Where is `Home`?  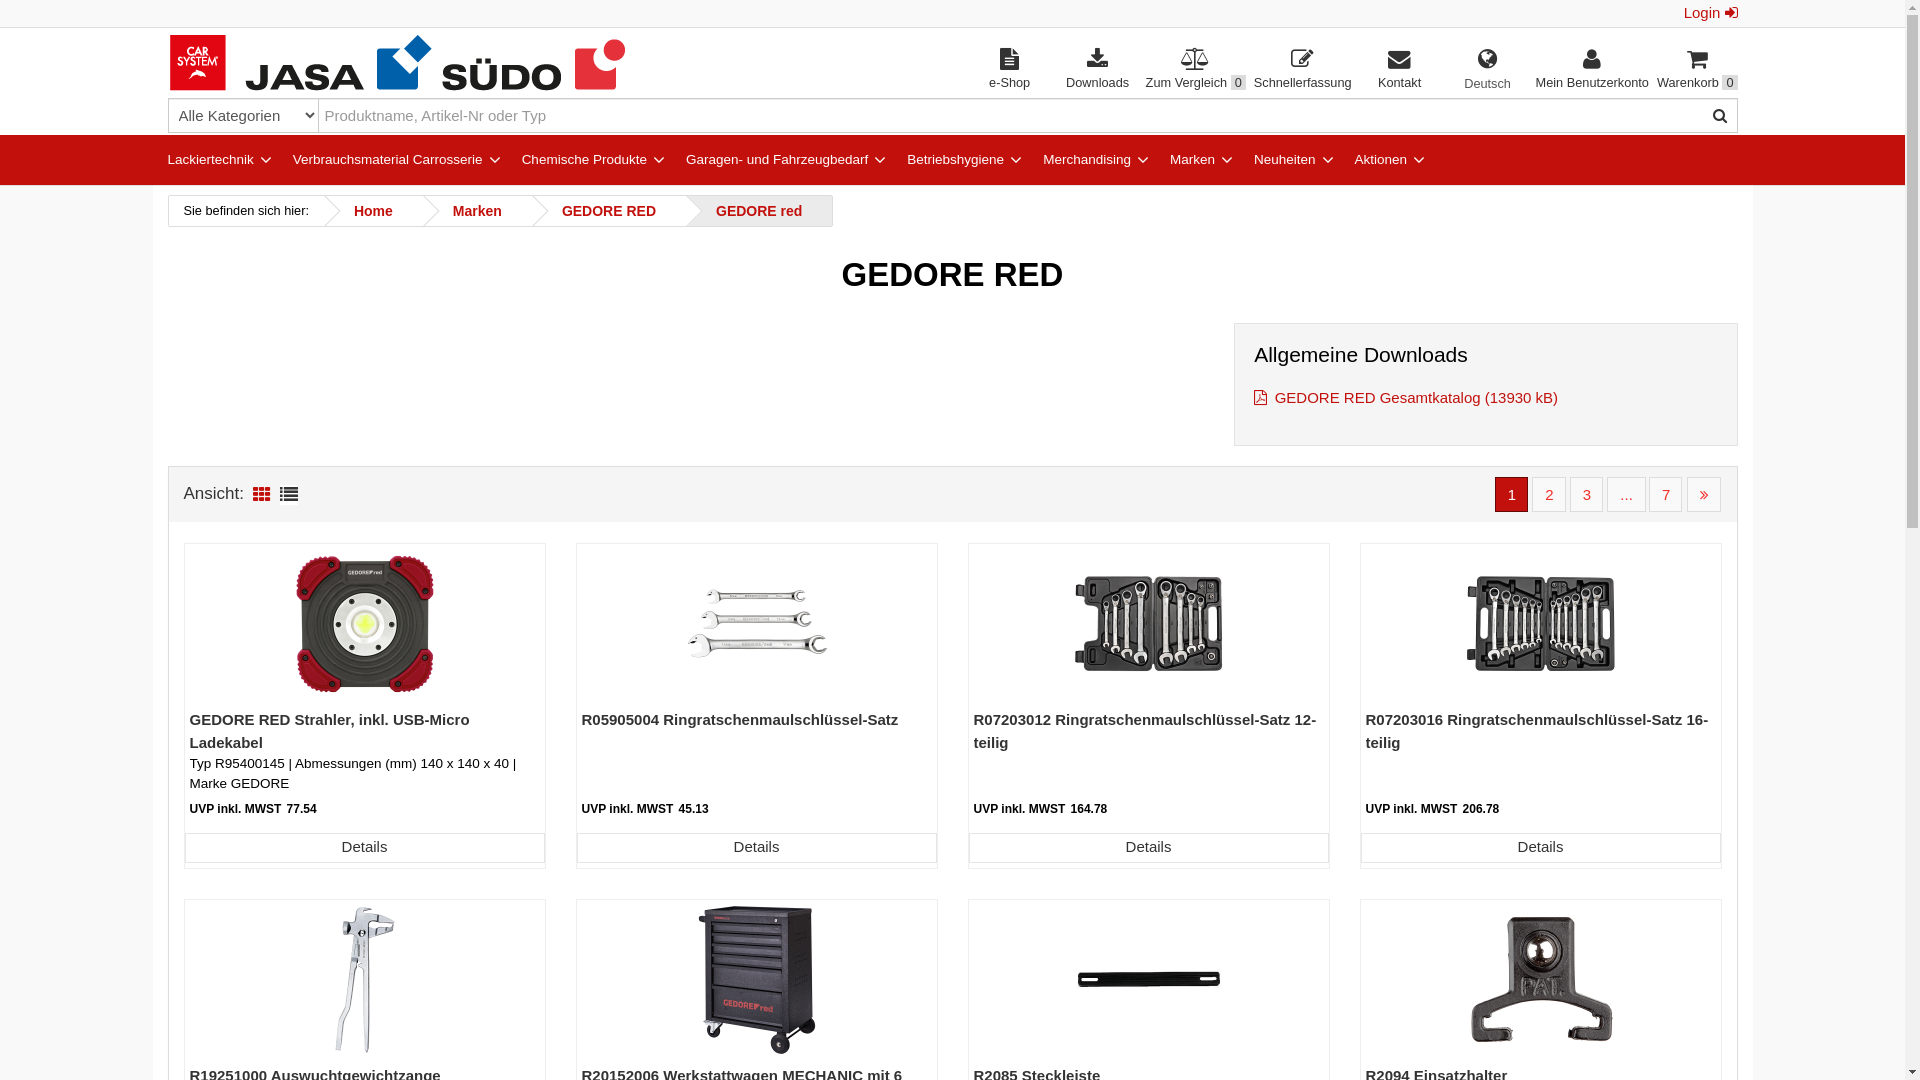
Home is located at coordinates (374, 211).